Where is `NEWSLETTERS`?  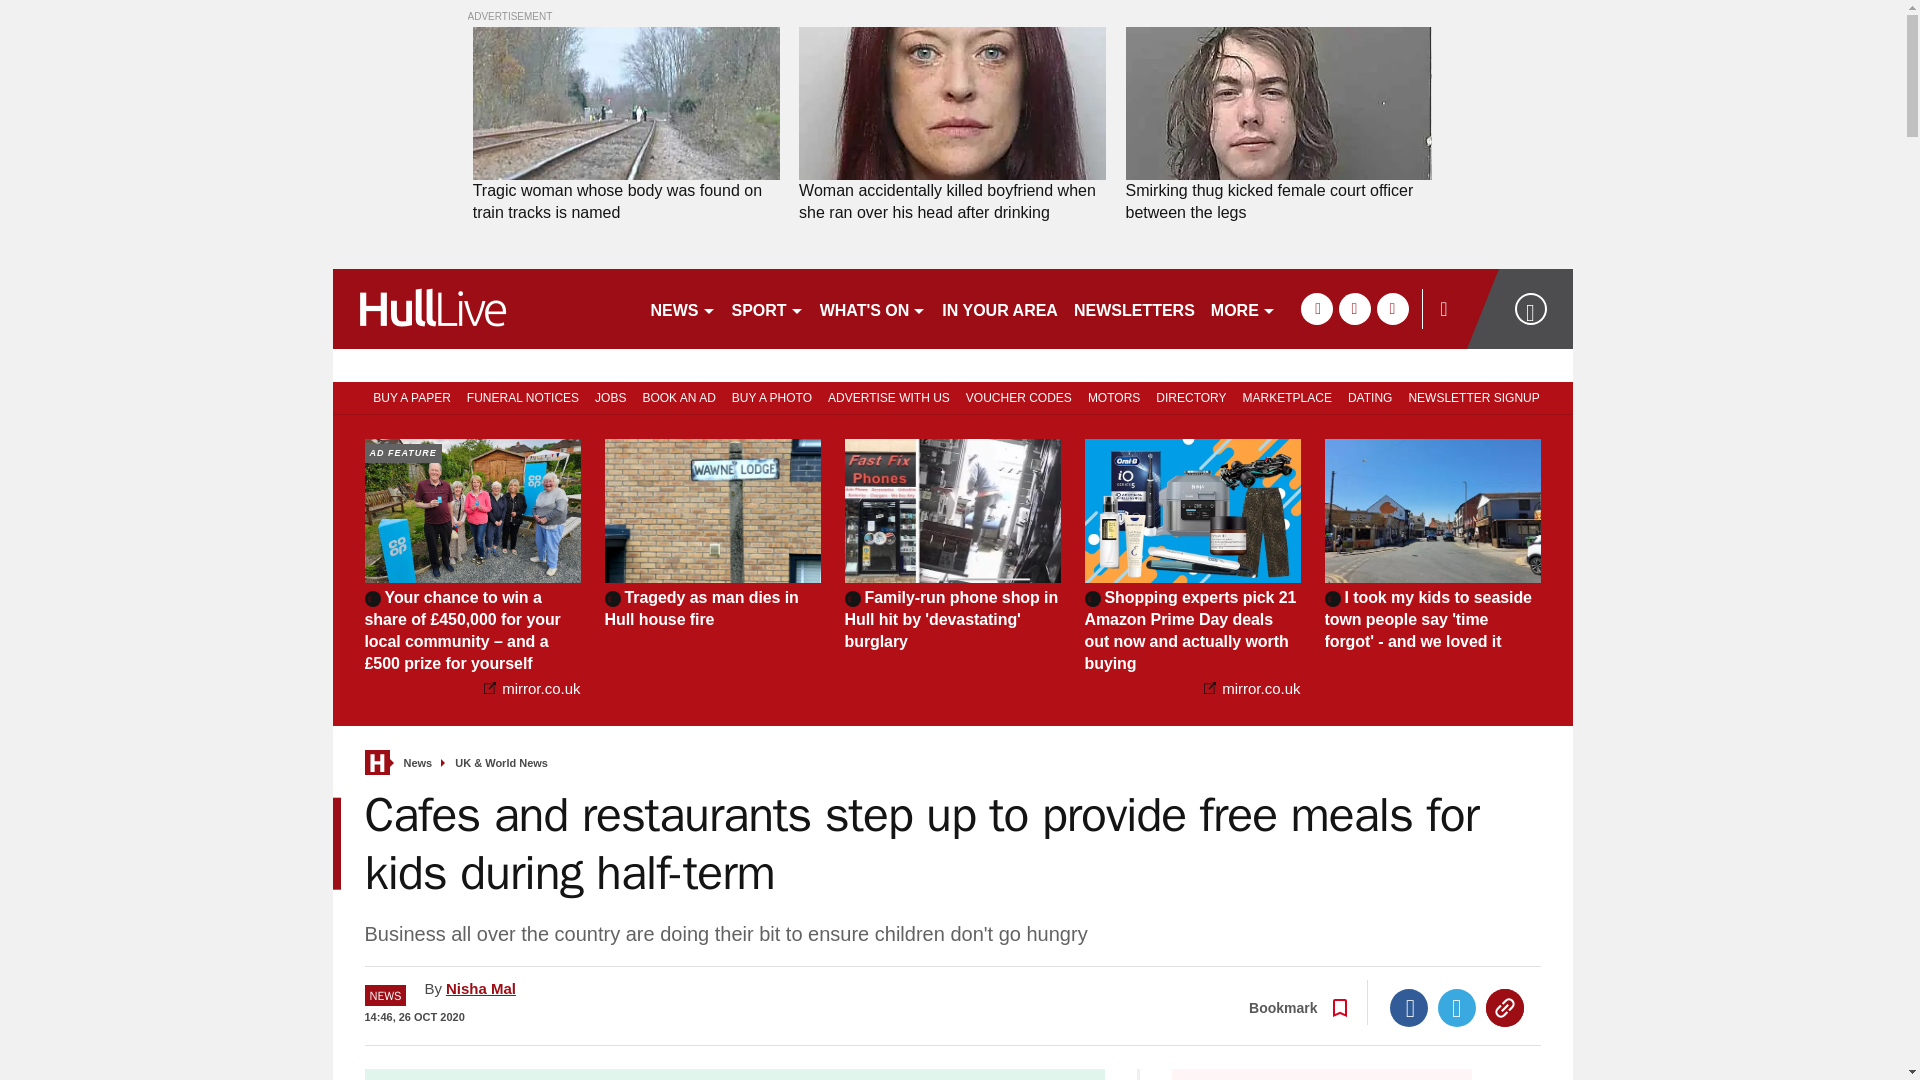
NEWSLETTERS is located at coordinates (1134, 308).